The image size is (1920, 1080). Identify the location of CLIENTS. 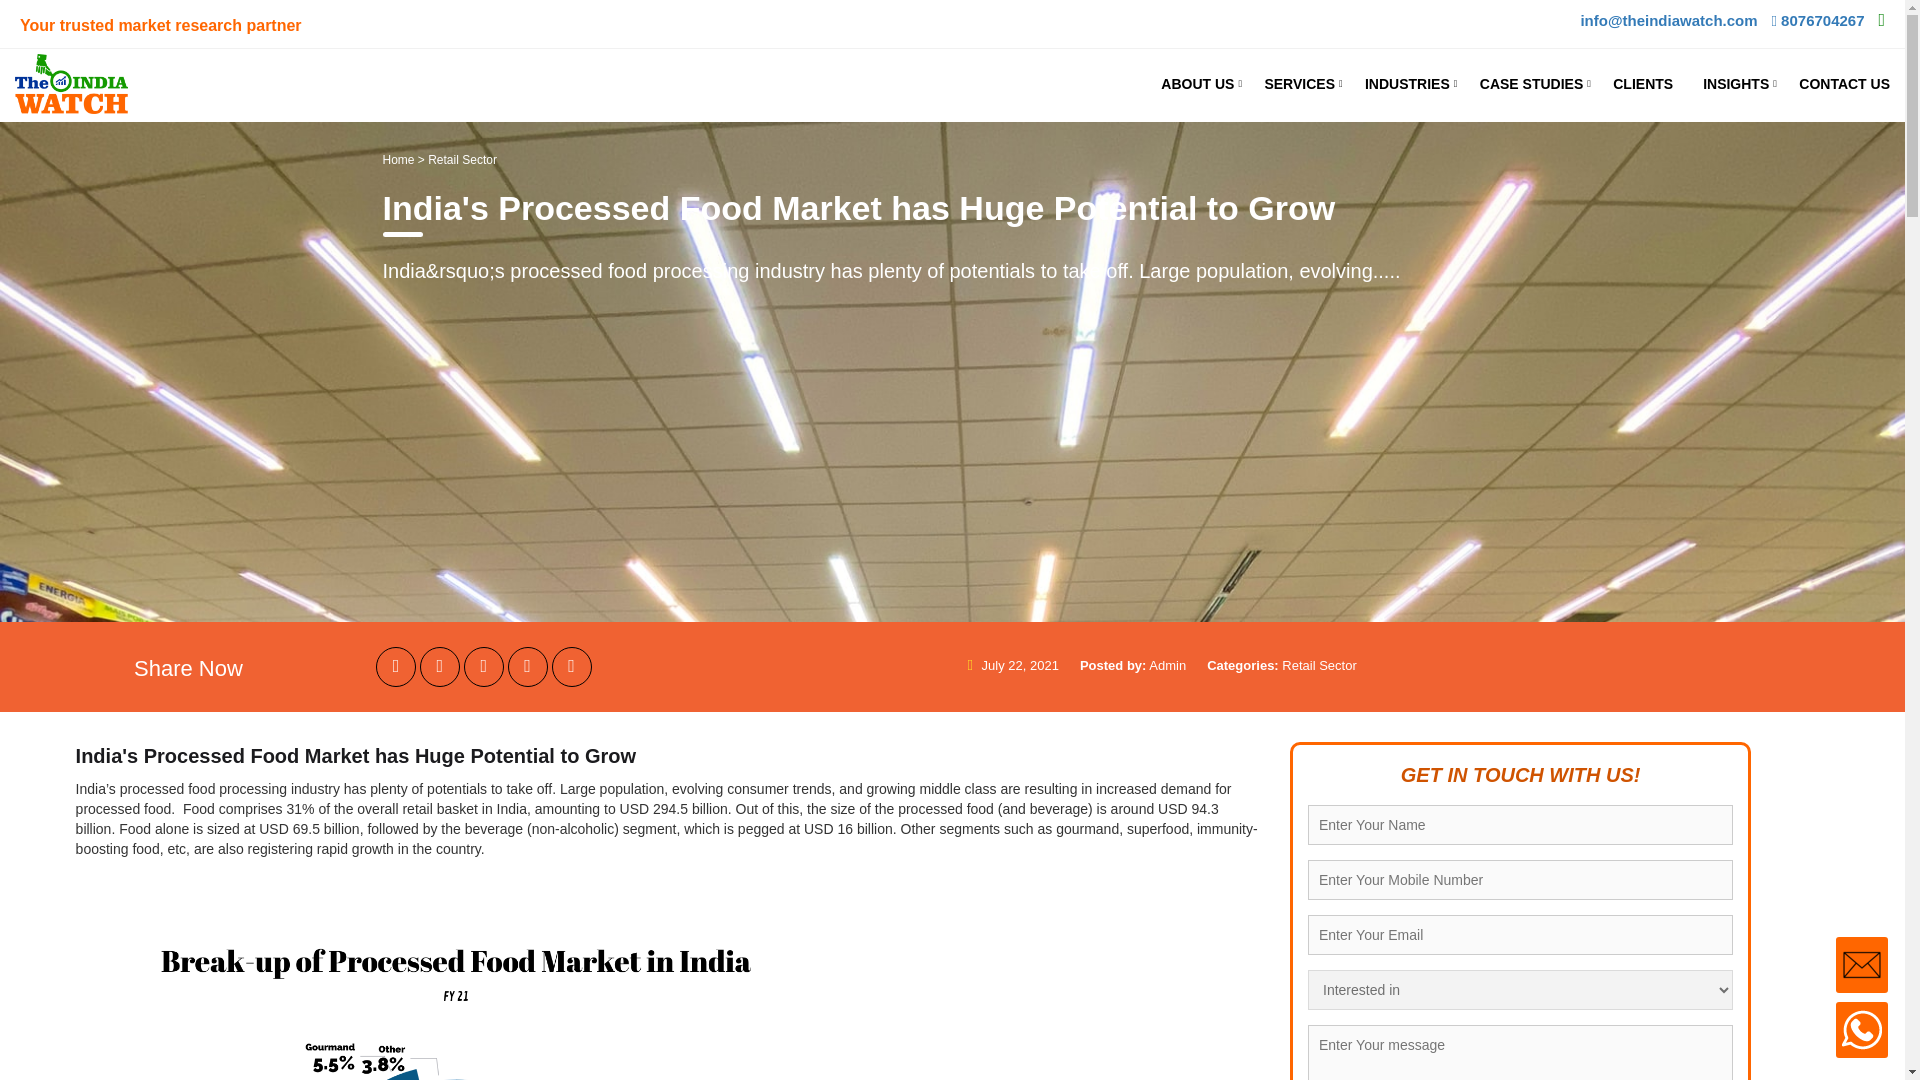
(1642, 84).